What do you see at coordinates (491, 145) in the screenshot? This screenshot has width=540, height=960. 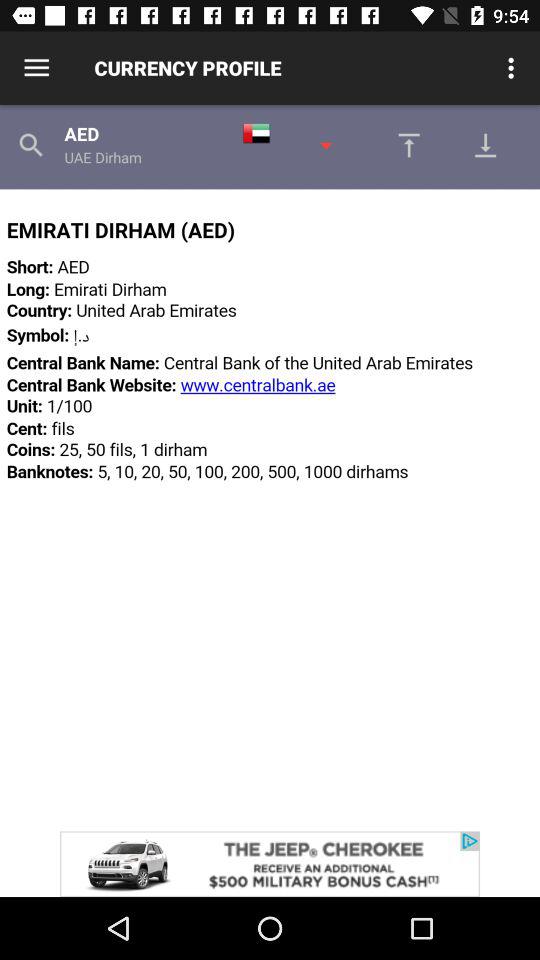 I see `download` at bounding box center [491, 145].